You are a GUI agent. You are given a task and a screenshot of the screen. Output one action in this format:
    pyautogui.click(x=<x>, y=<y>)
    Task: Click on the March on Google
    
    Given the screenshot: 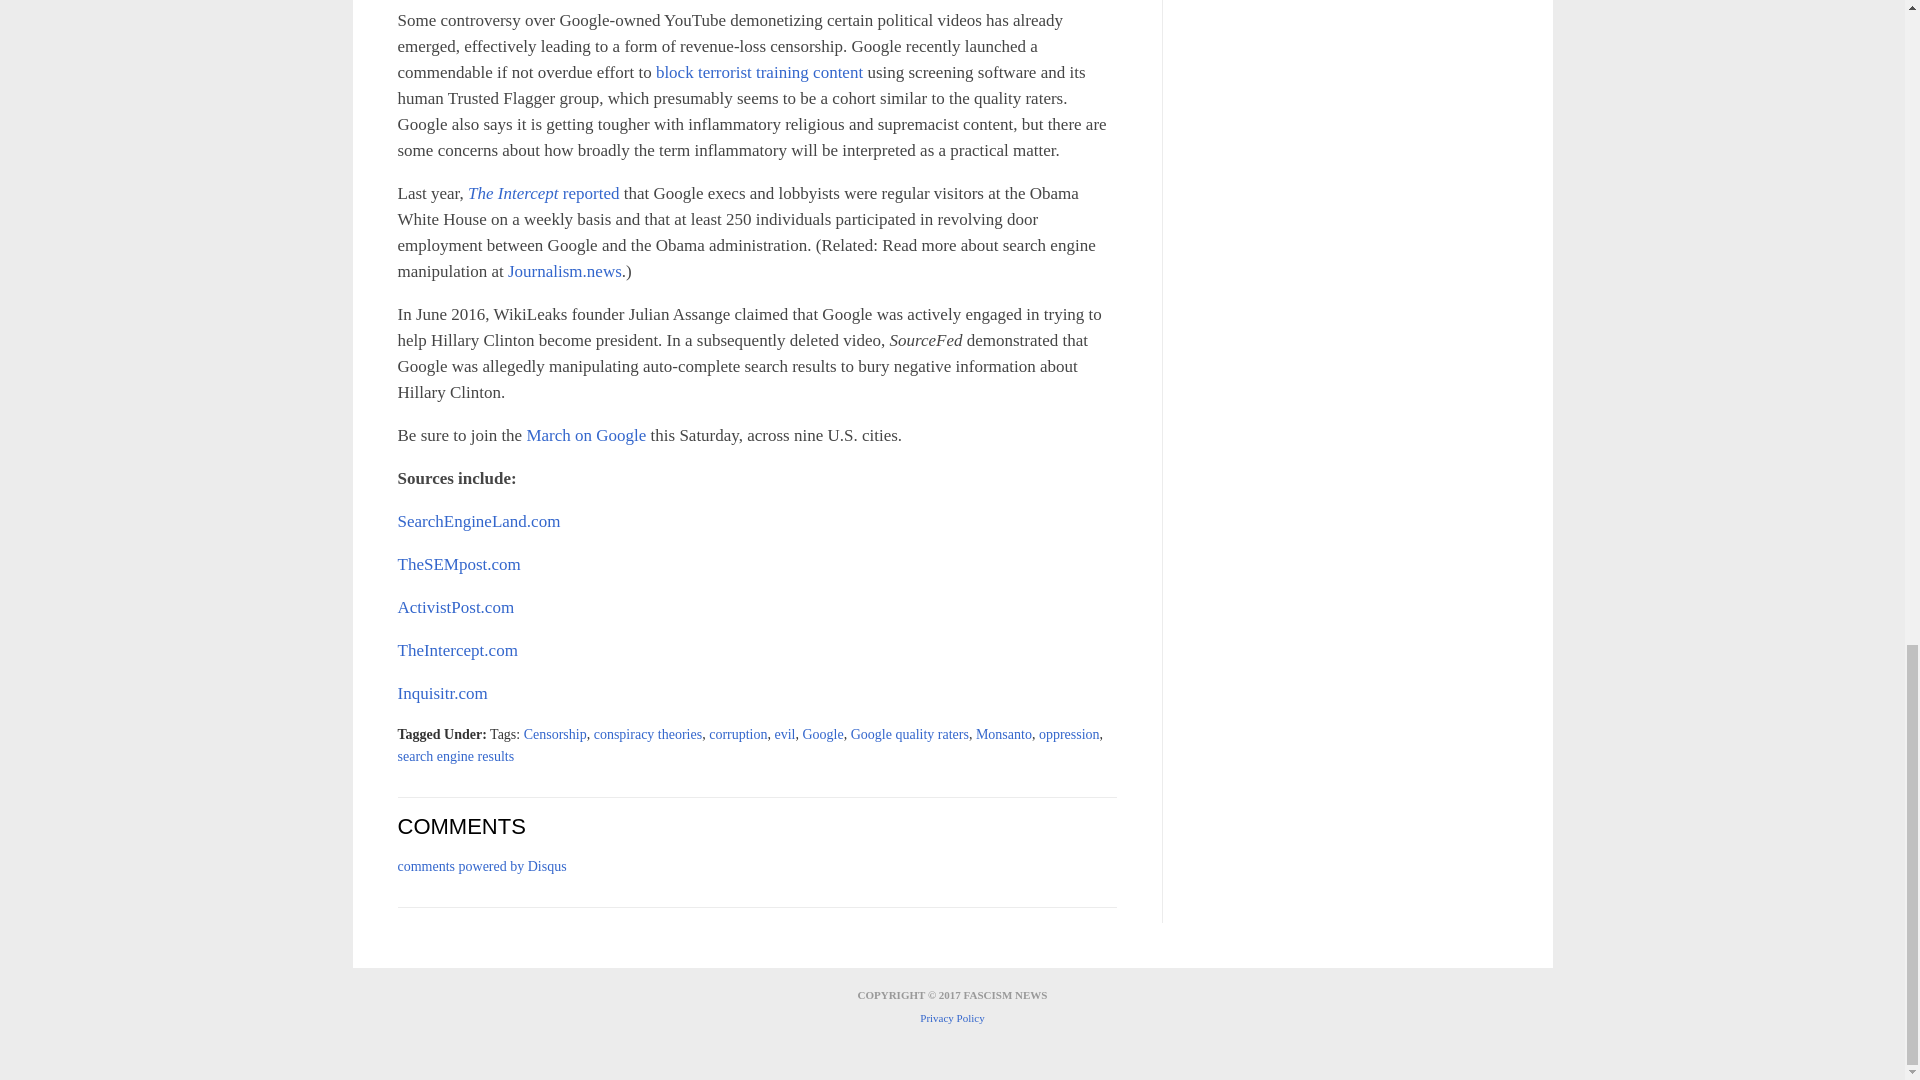 What is the action you would take?
    pyautogui.click(x=586, y=434)
    